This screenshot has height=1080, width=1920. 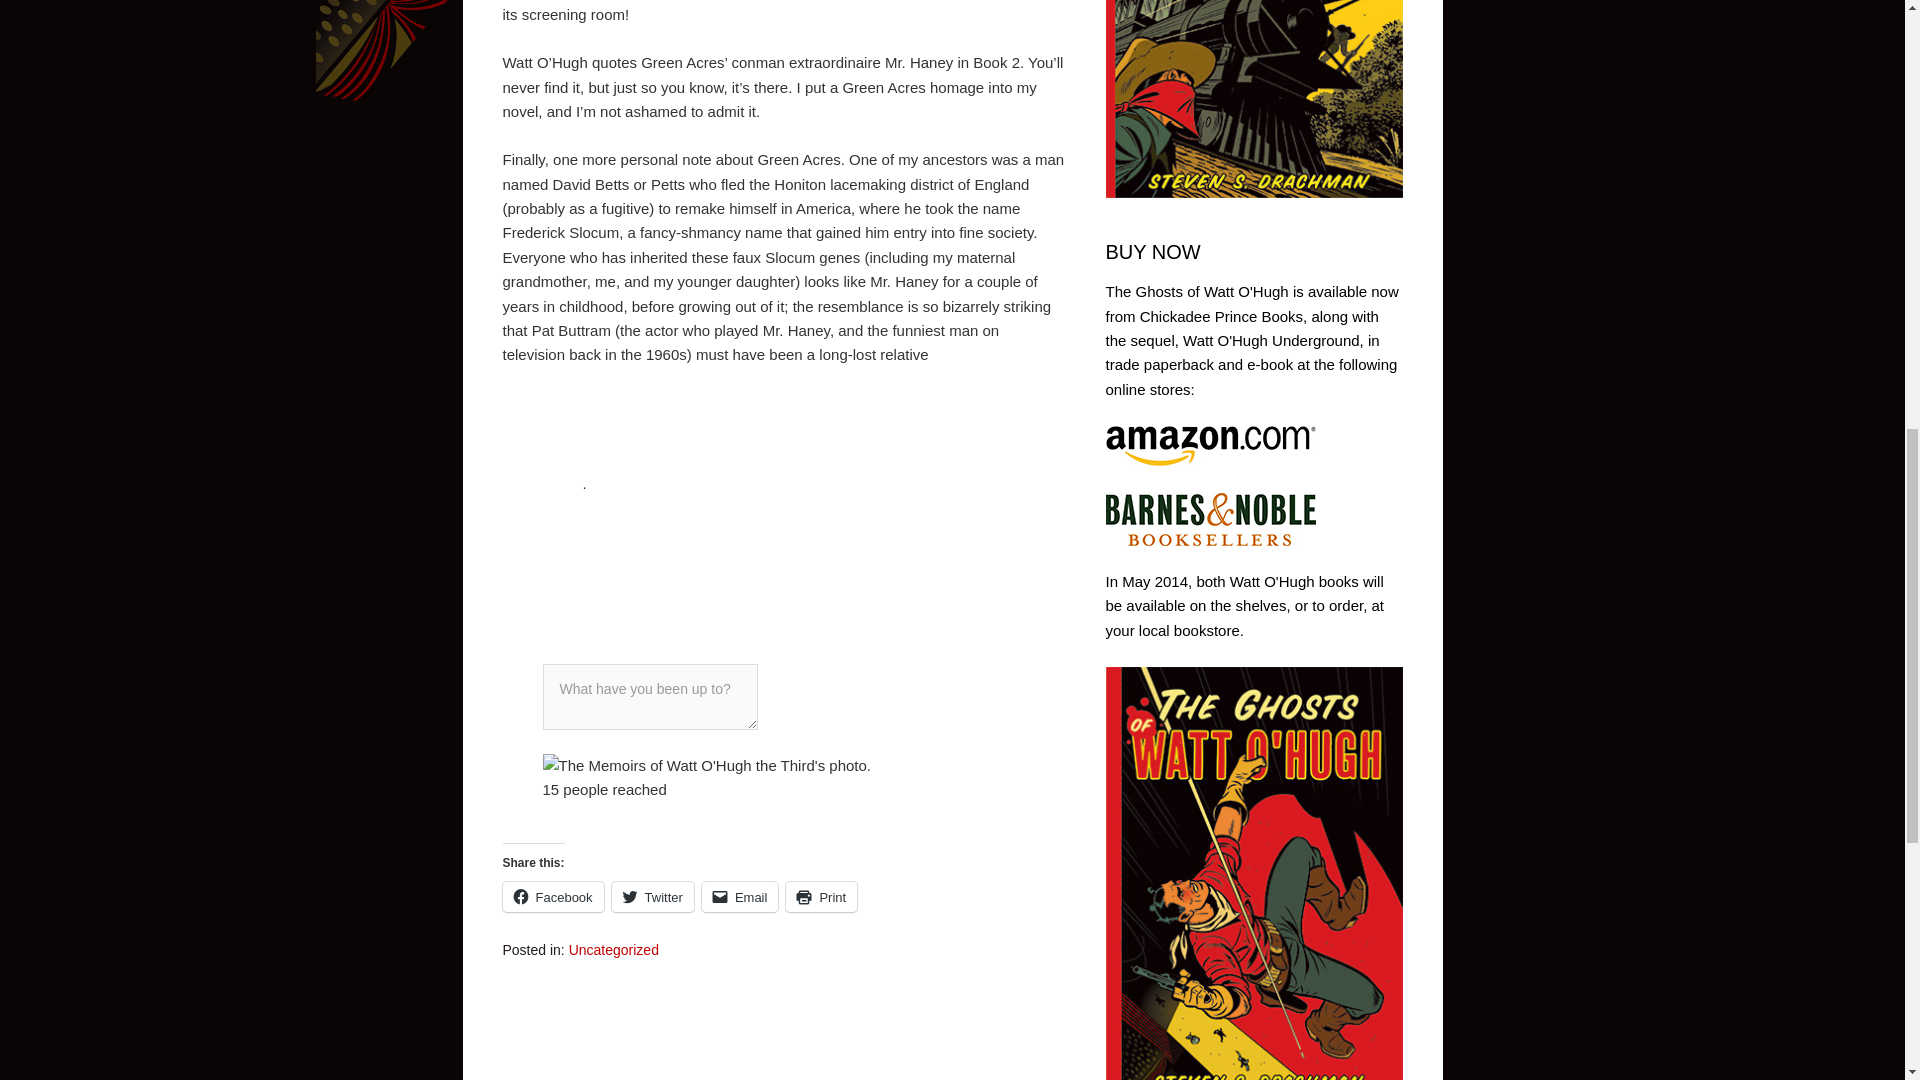 What do you see at coordinates (740, 896) in the screenshot?
I see `Email` at bounding box center [740, 896].